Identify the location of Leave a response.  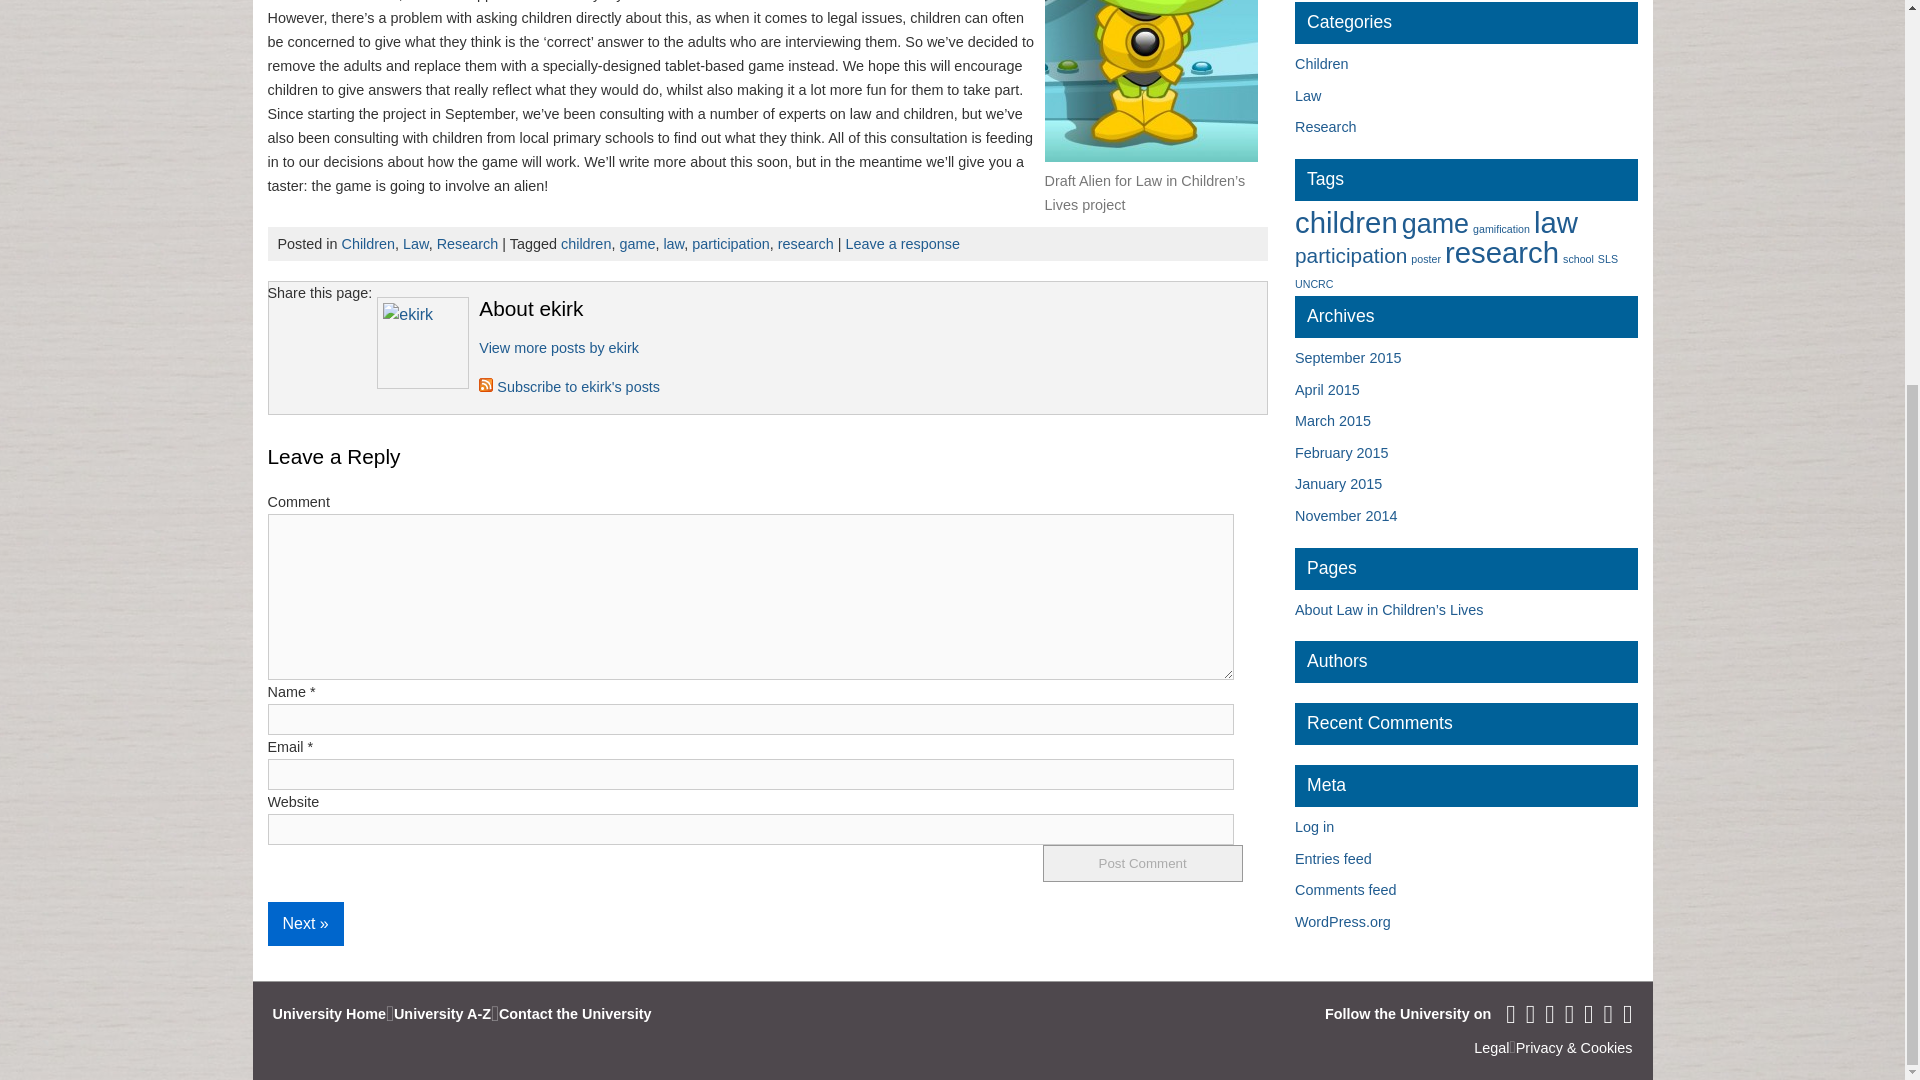
(903, 244).